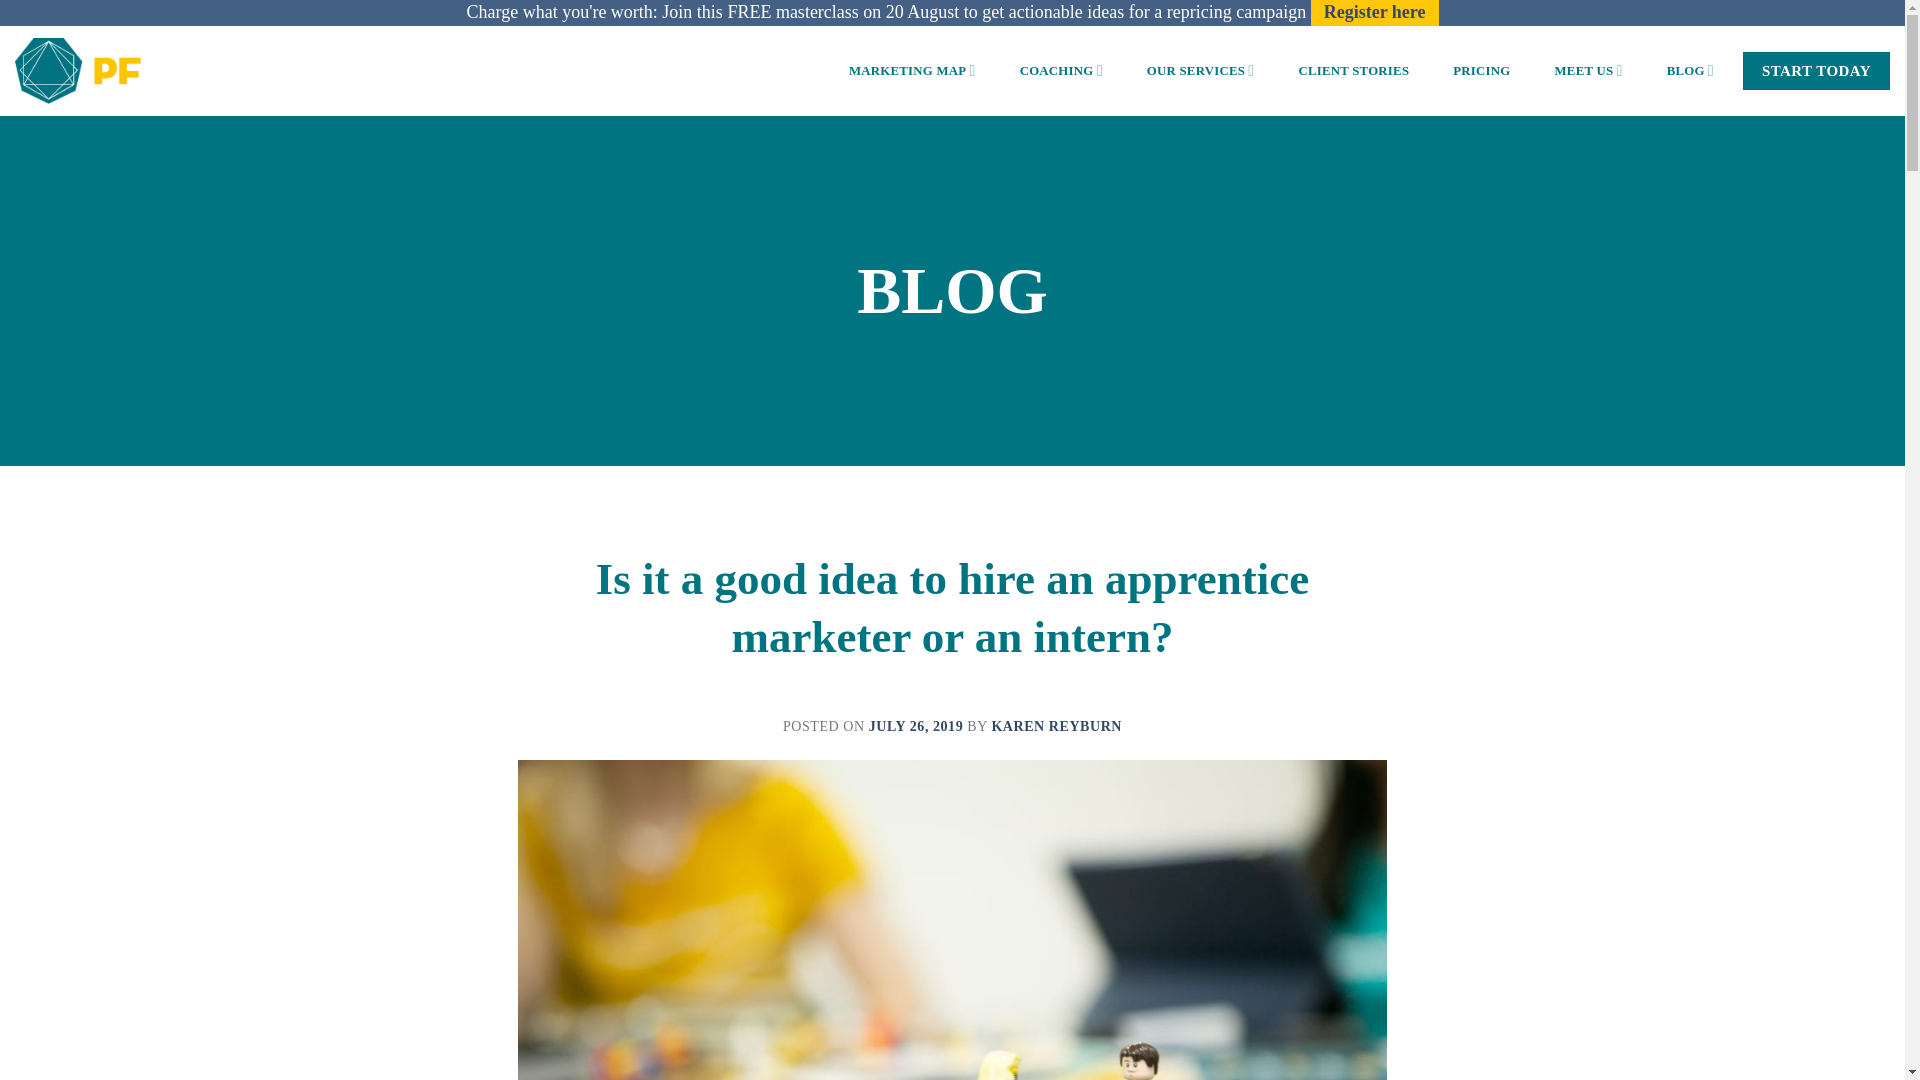  I want to click on BLOG, so click(1690, 70).